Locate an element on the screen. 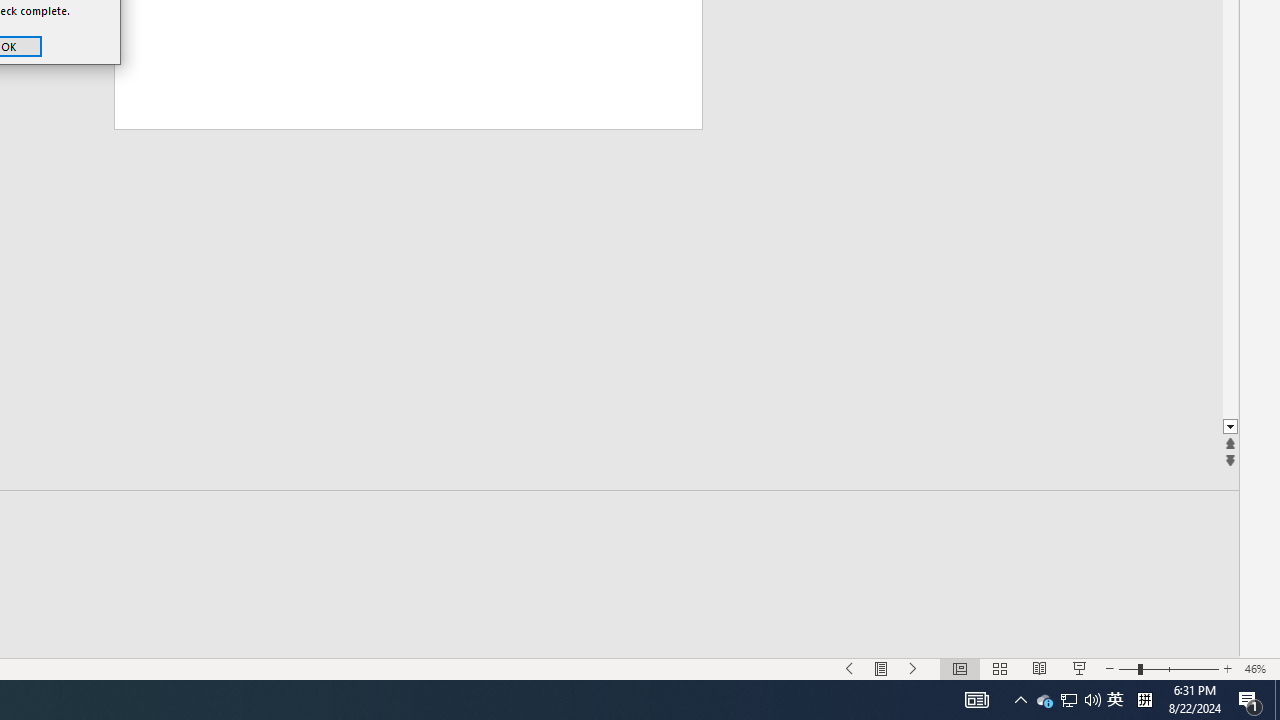 The image size is (1280, 720). Zoom Out is located at coordinates (1115, 700).